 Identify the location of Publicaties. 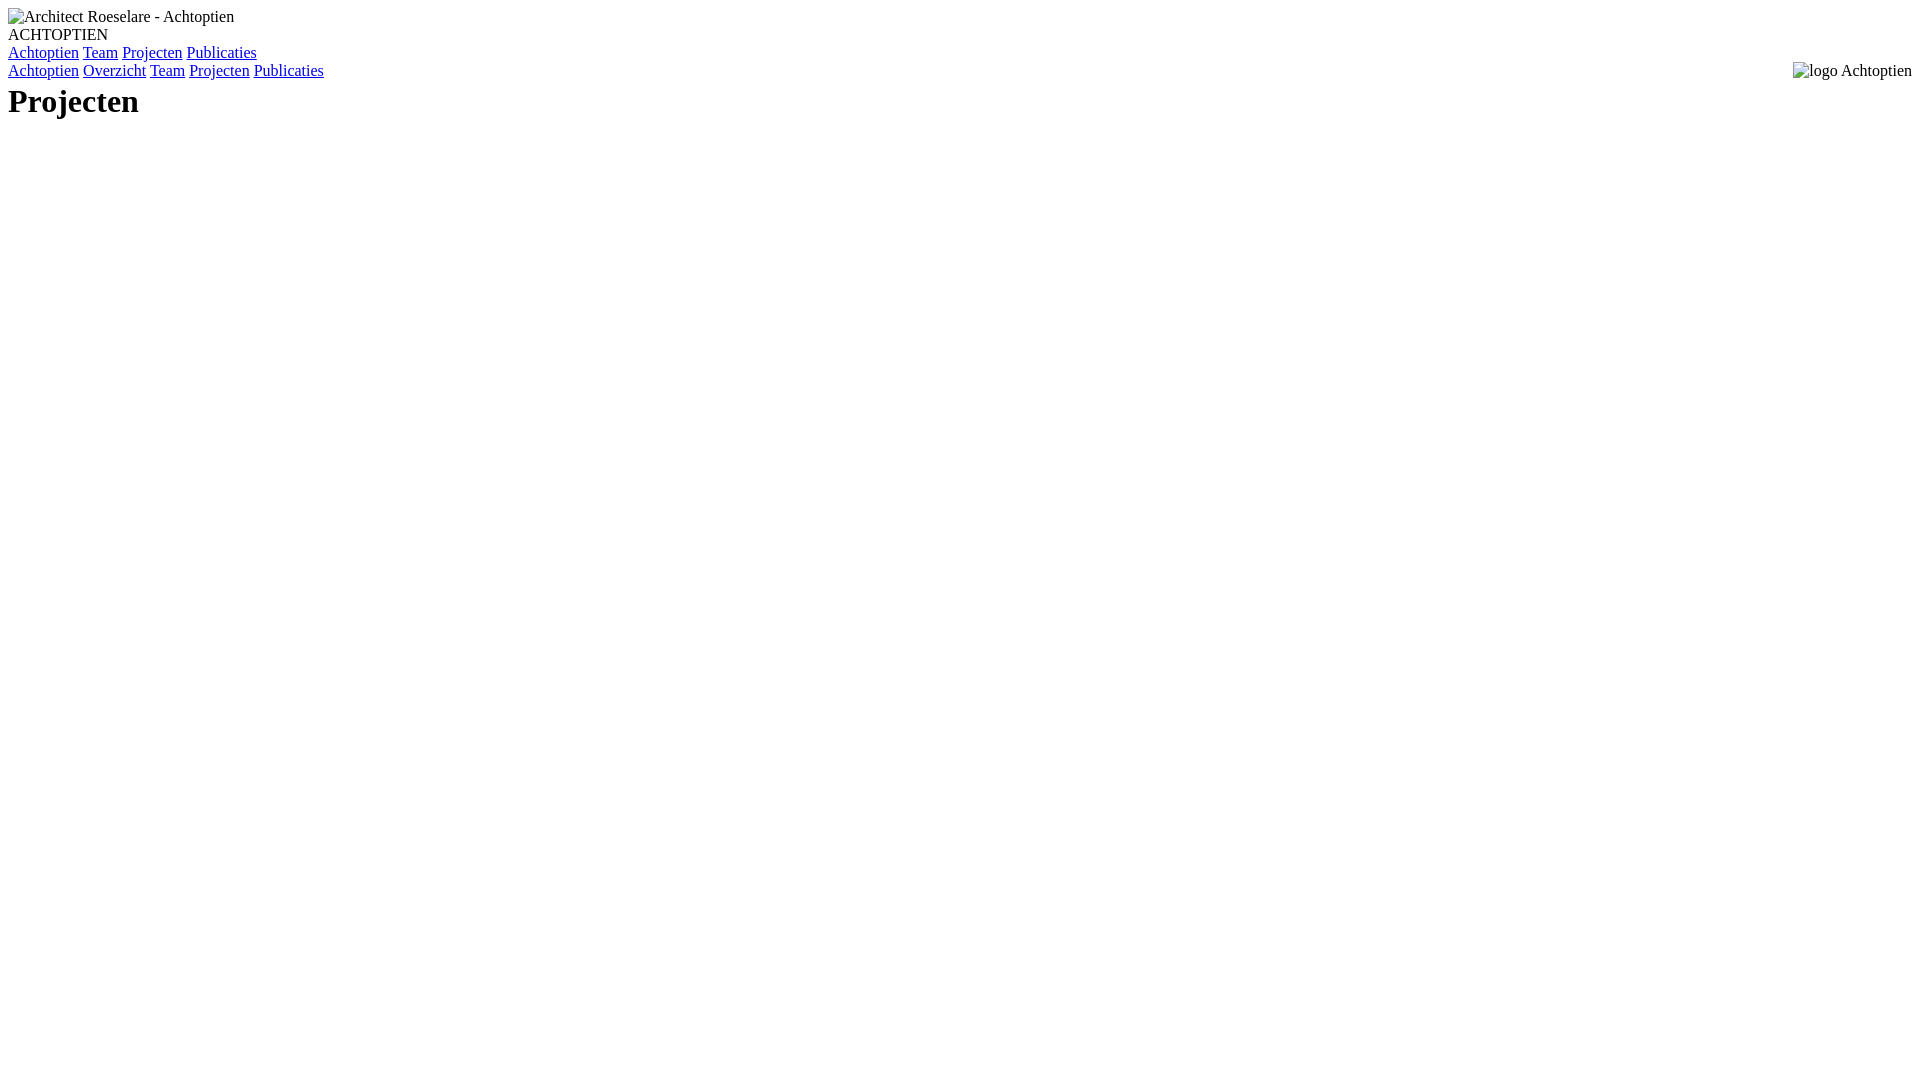
(289, 70).